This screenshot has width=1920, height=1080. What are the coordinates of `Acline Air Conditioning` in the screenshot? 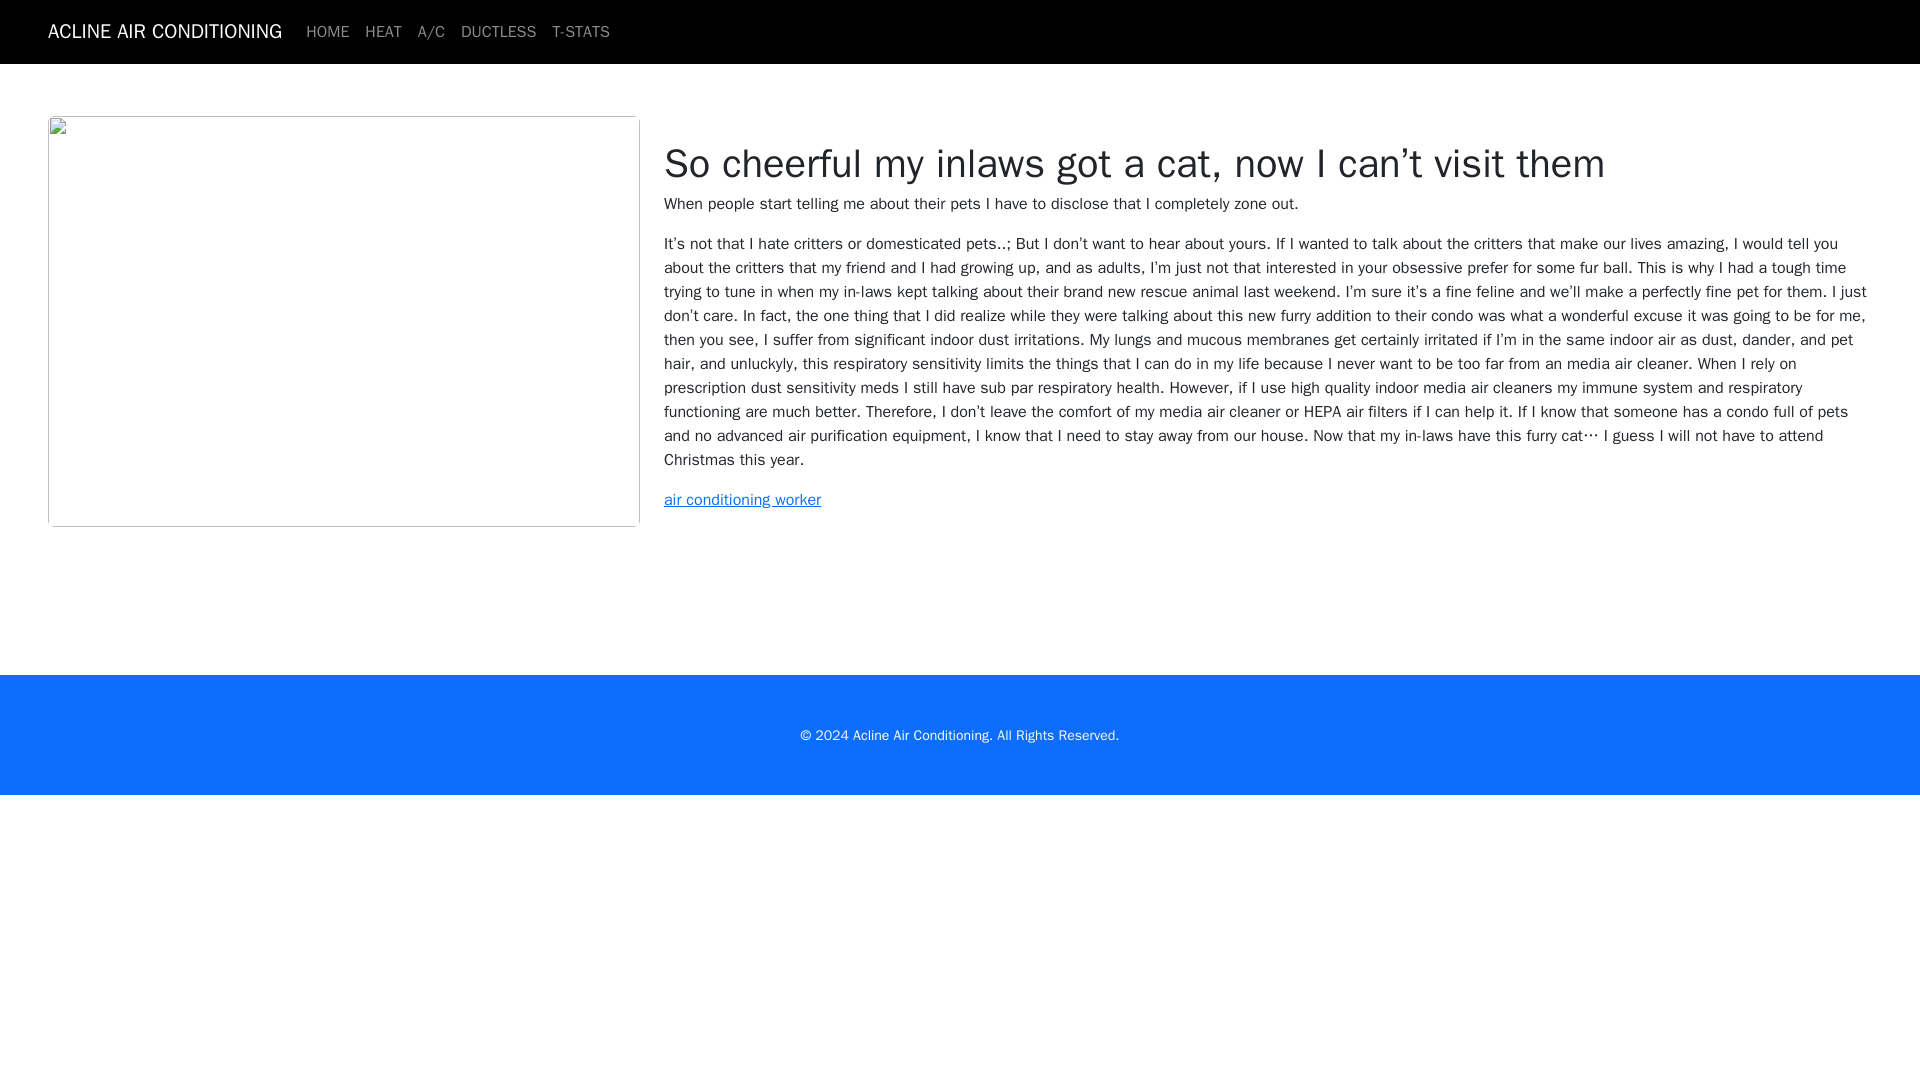 It's located at (920, 735).